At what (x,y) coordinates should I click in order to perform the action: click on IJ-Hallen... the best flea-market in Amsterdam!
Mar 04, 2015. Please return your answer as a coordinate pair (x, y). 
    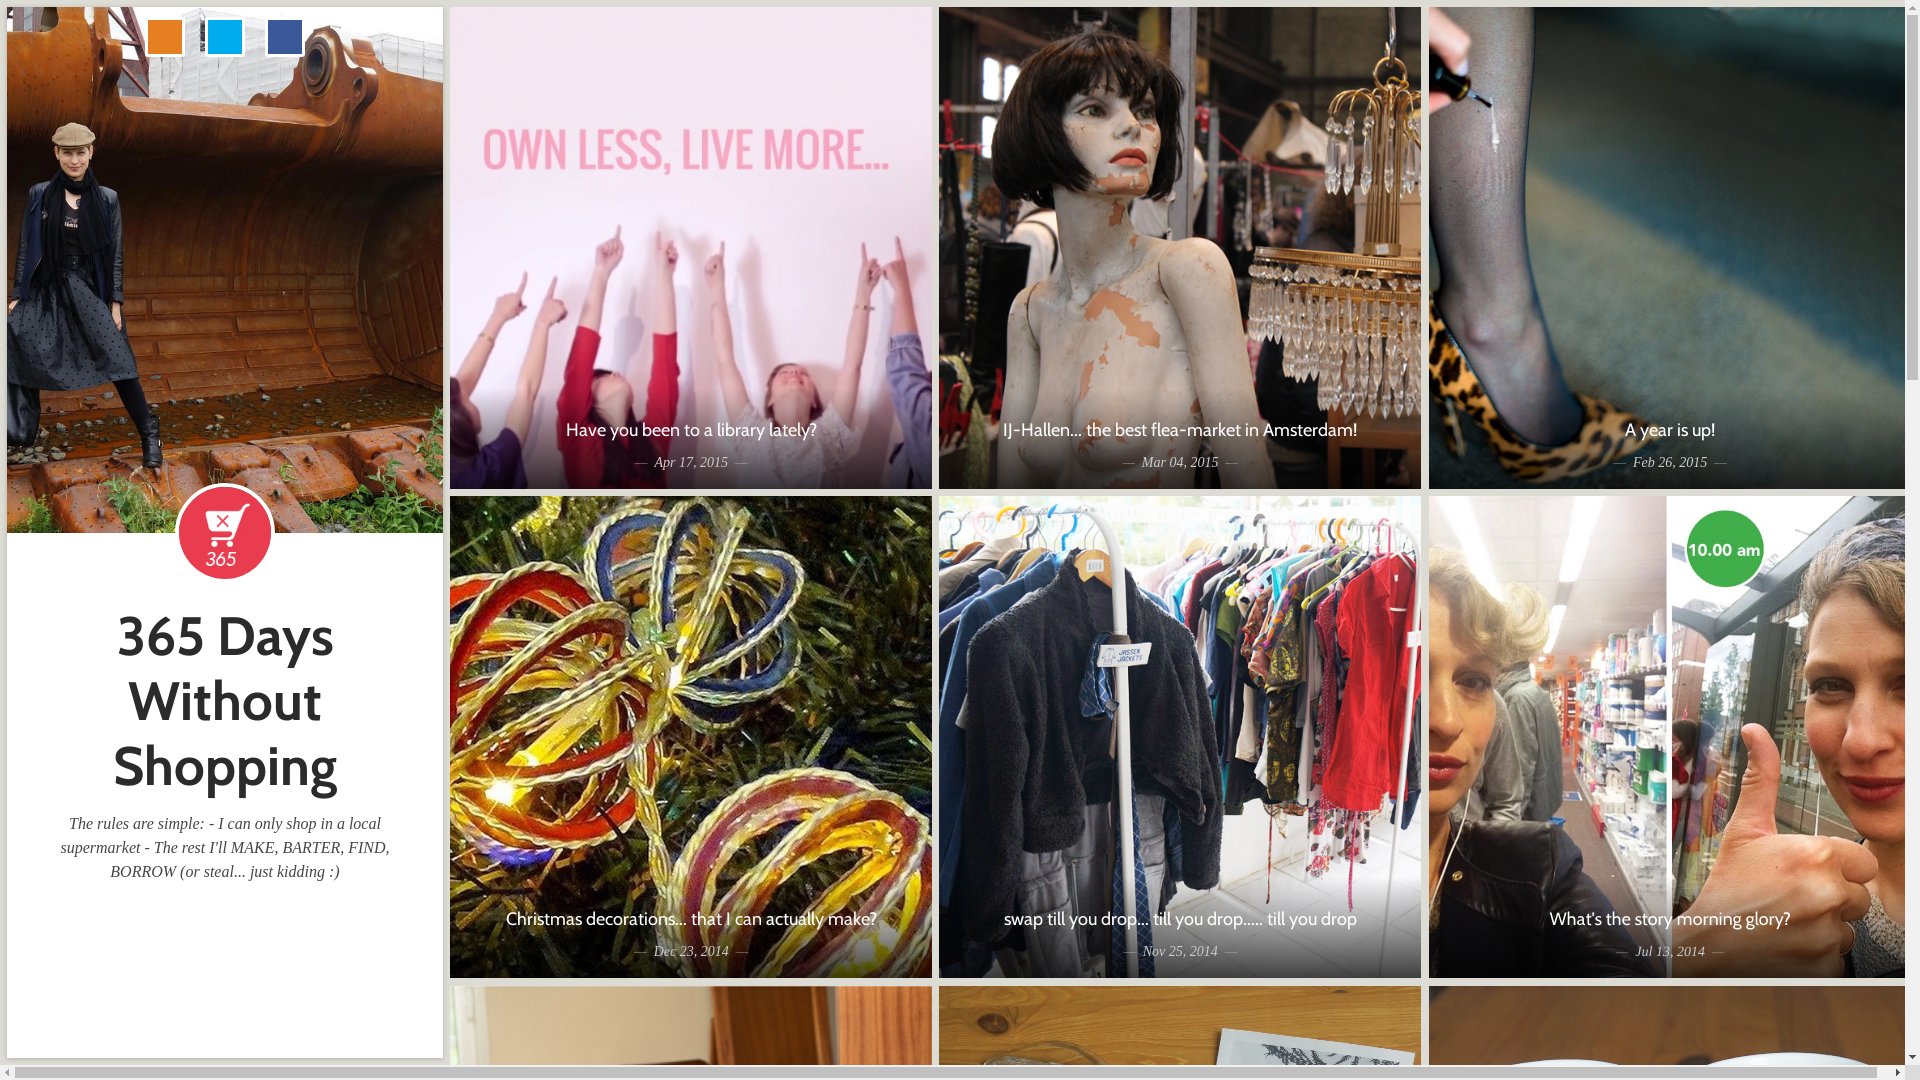
    Looking at the image, I should click on (1180, 248).